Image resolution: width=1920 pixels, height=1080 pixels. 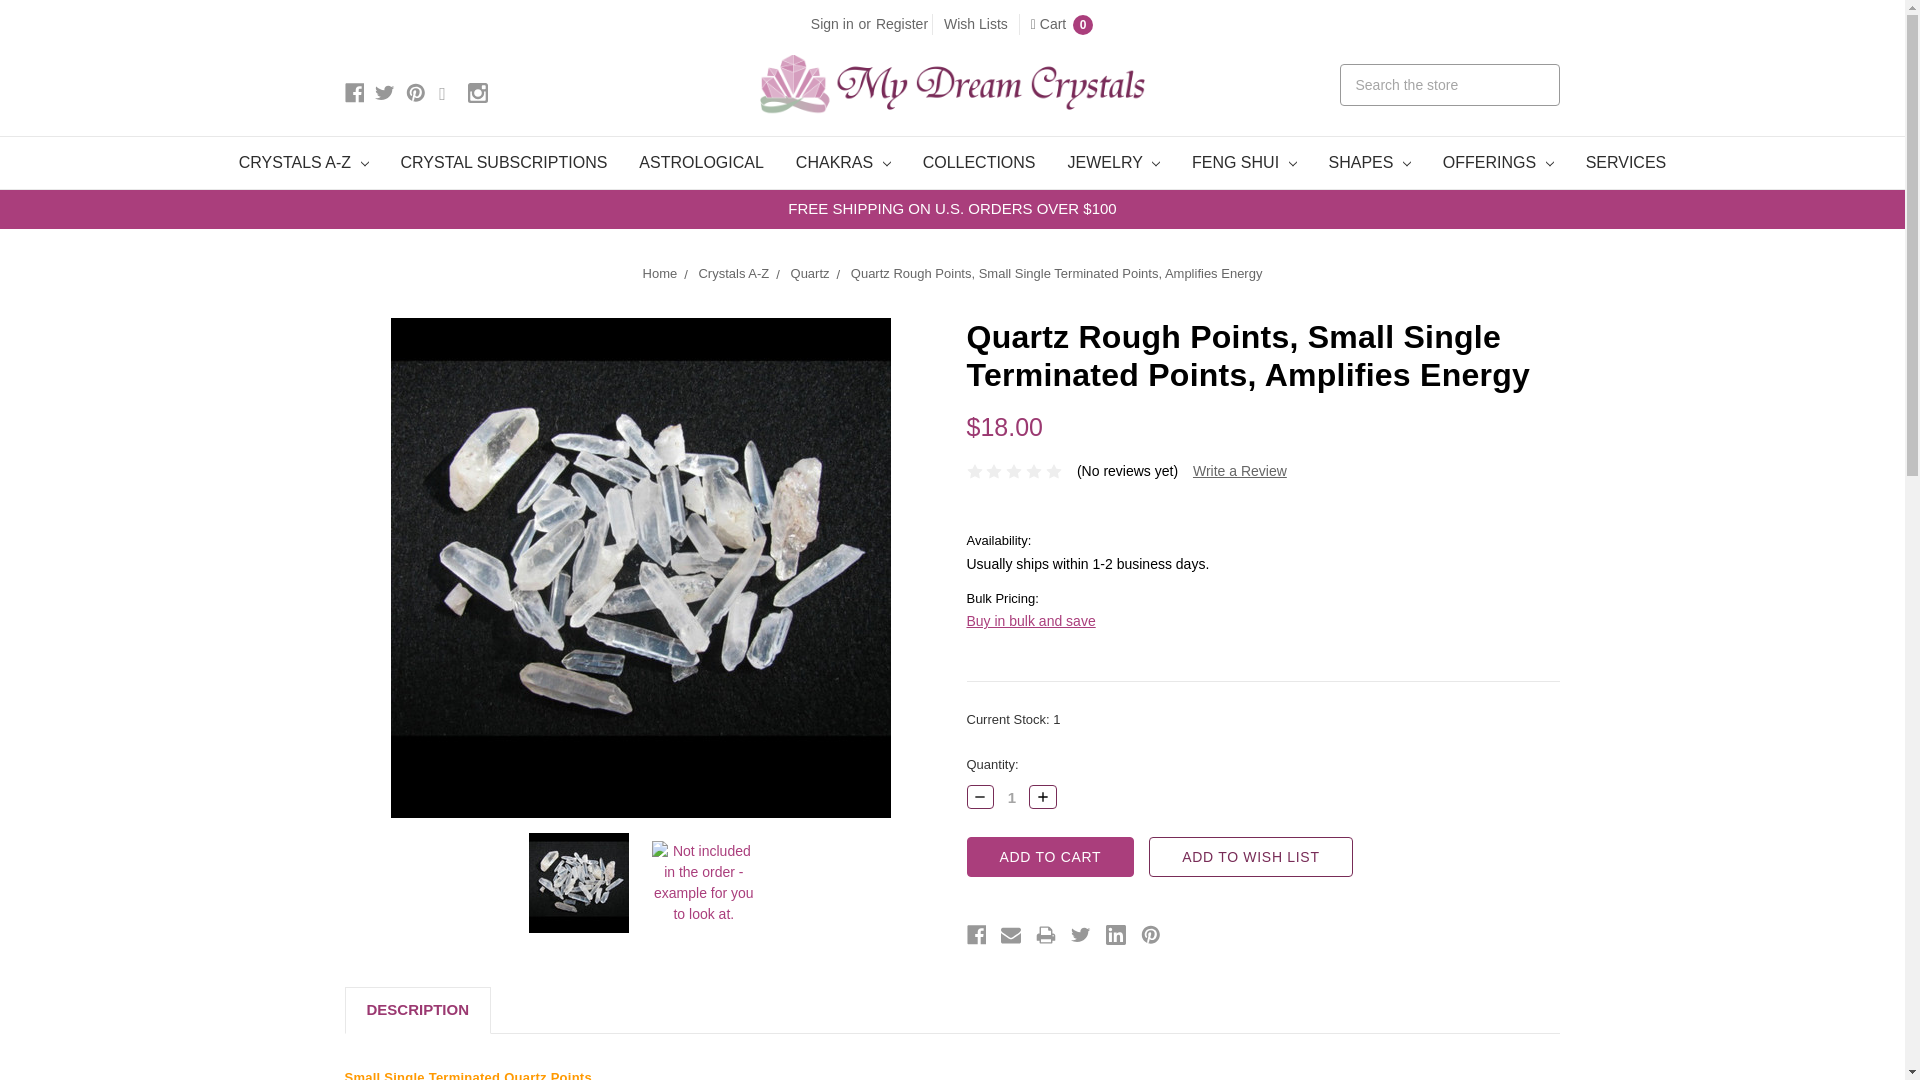 What do you see at coordinates (1062, 24) in the screenshot?
I see `Cart 0` at bounding box center [1062, 24].